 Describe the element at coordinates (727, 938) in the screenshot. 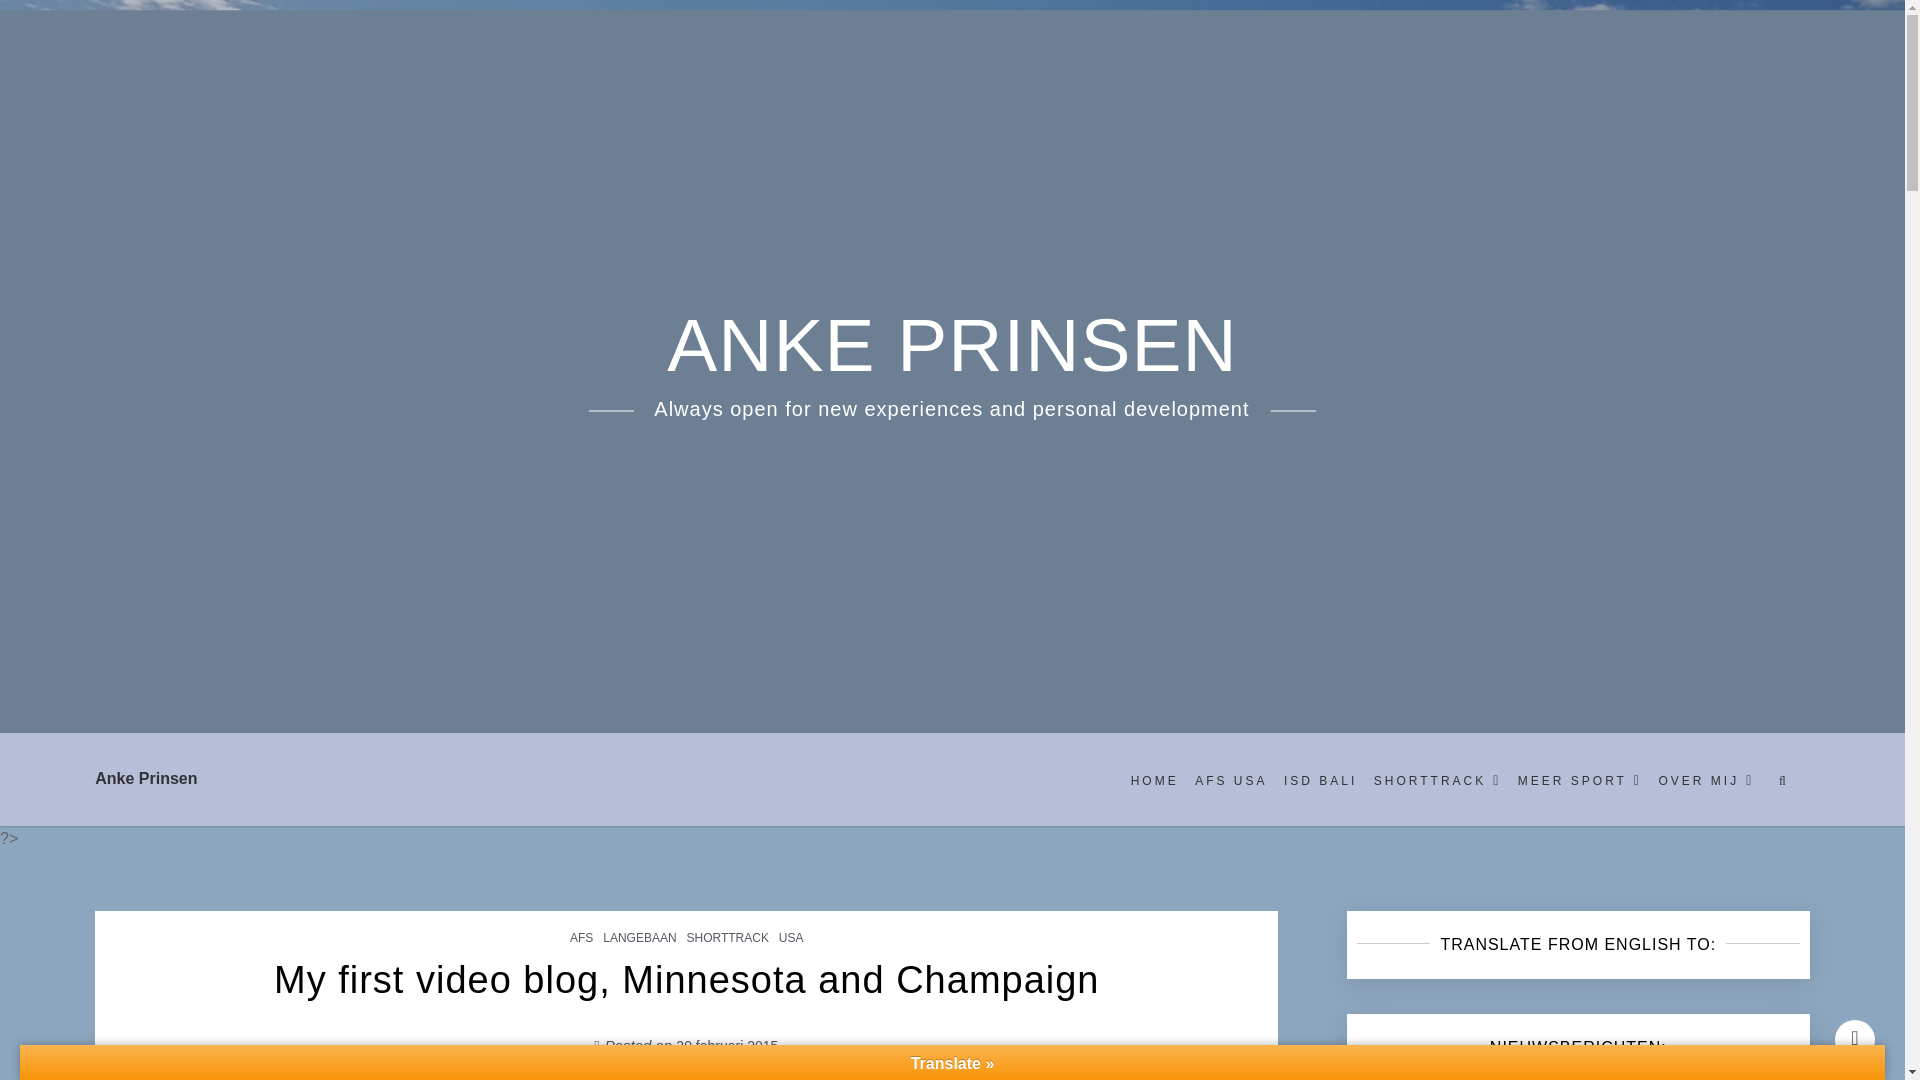

I see `SHORTTRACK` at that location.